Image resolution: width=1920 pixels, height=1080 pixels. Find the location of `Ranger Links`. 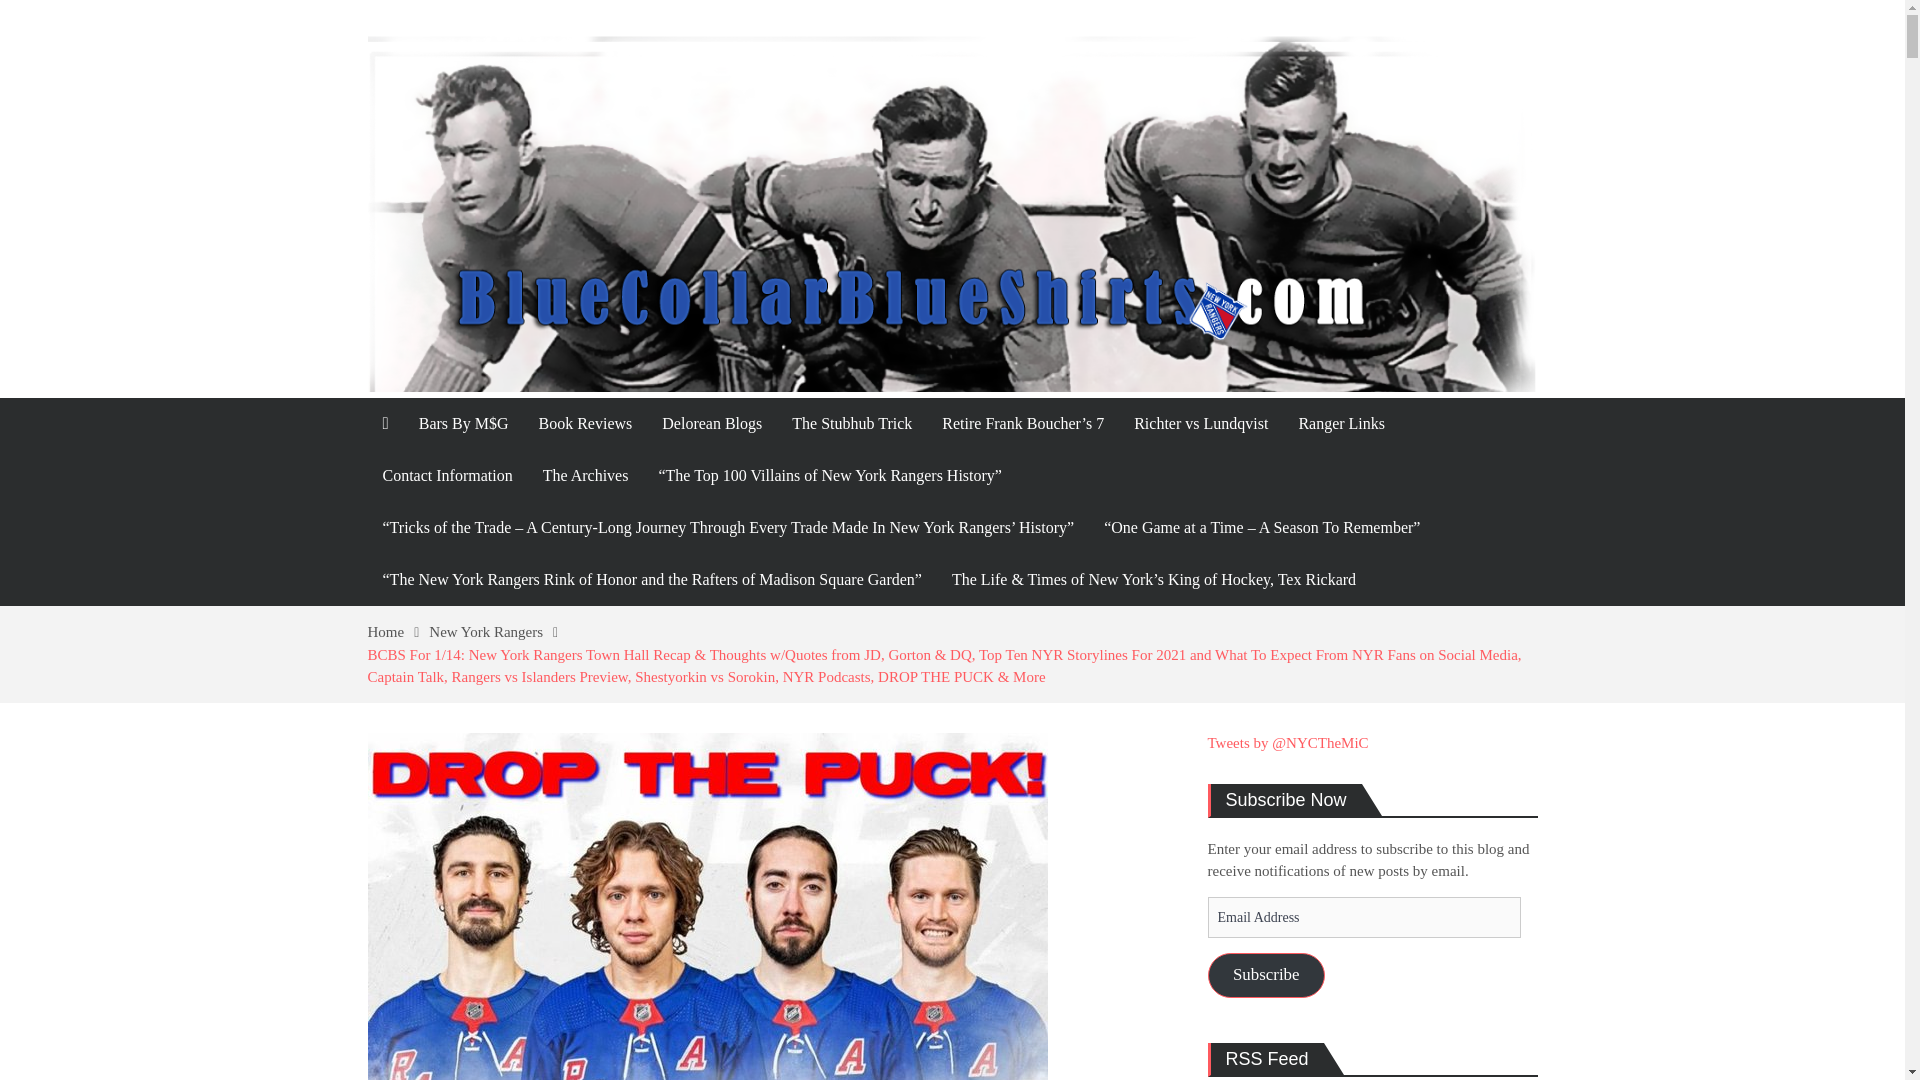

Ranger Links is located at coordinates (1340, 424).